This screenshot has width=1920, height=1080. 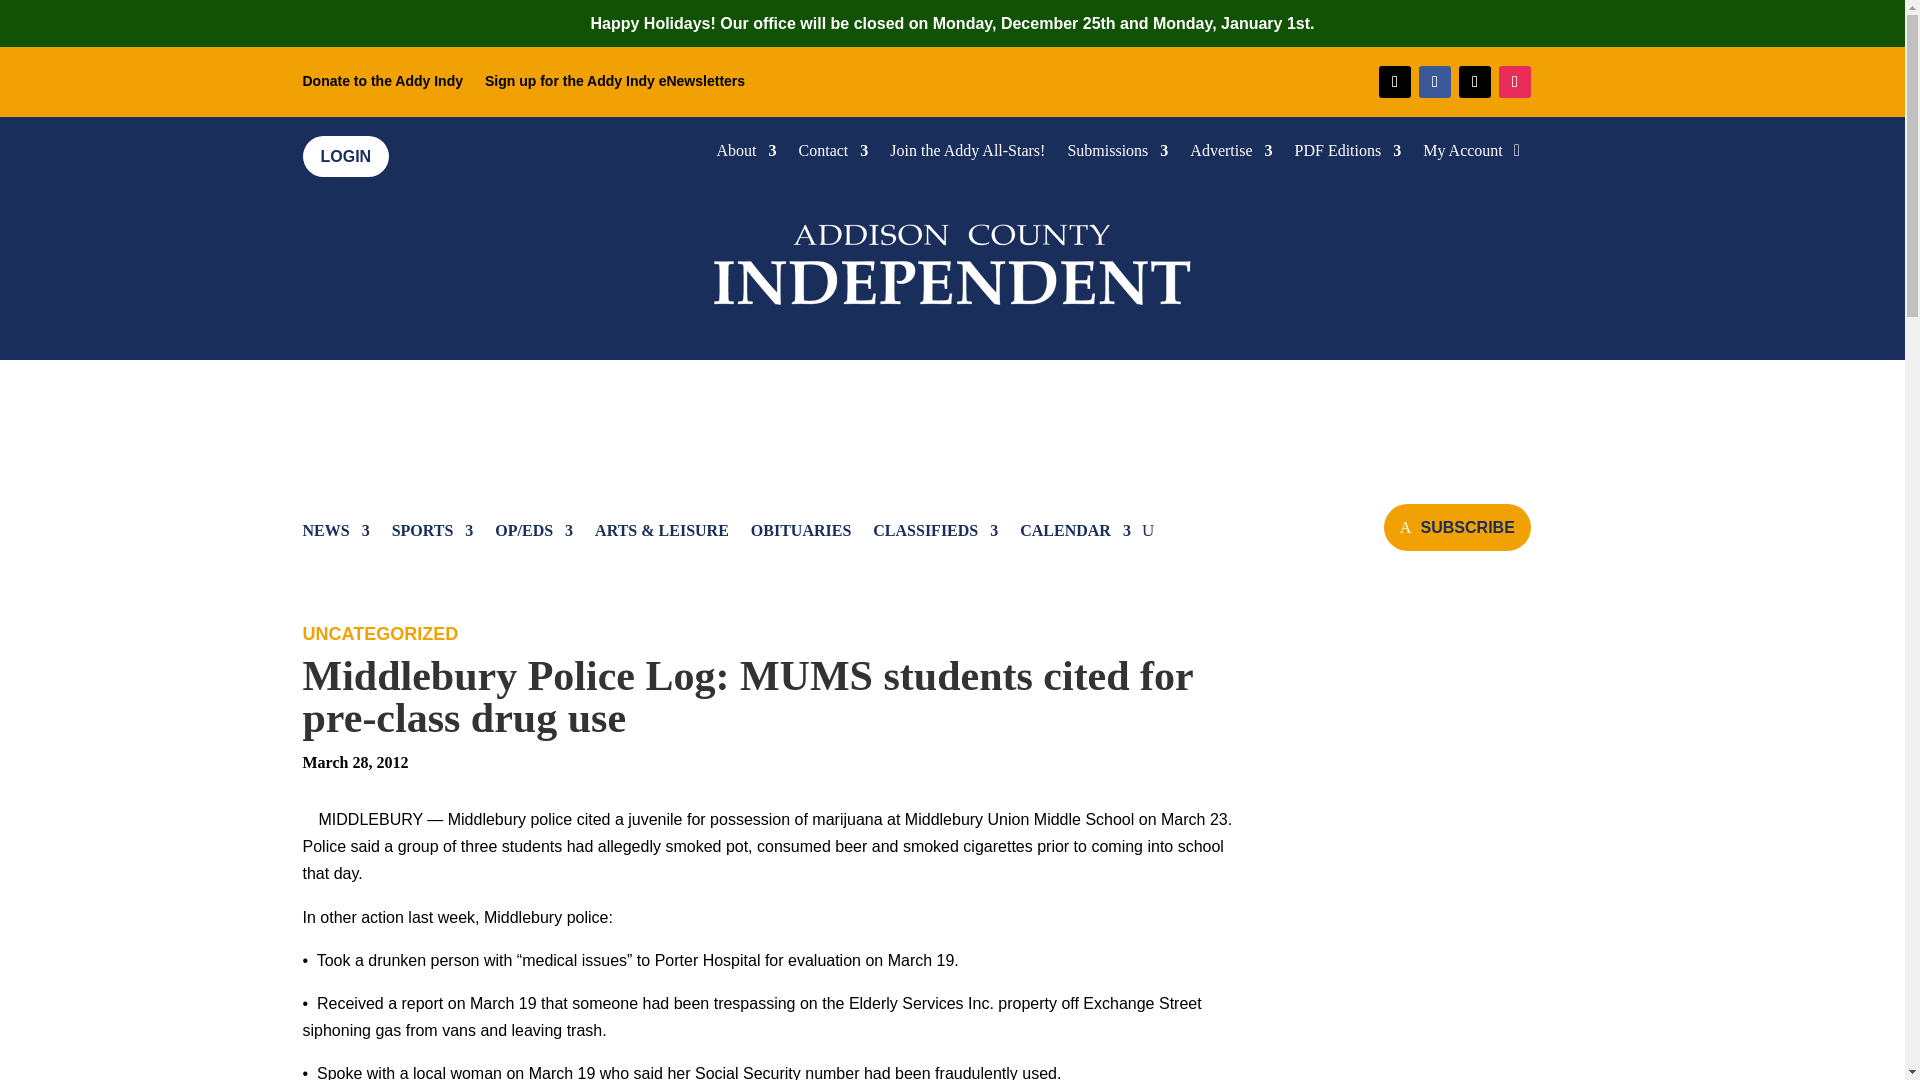 I want to click on LOGIN, so click(x=345, y=156).